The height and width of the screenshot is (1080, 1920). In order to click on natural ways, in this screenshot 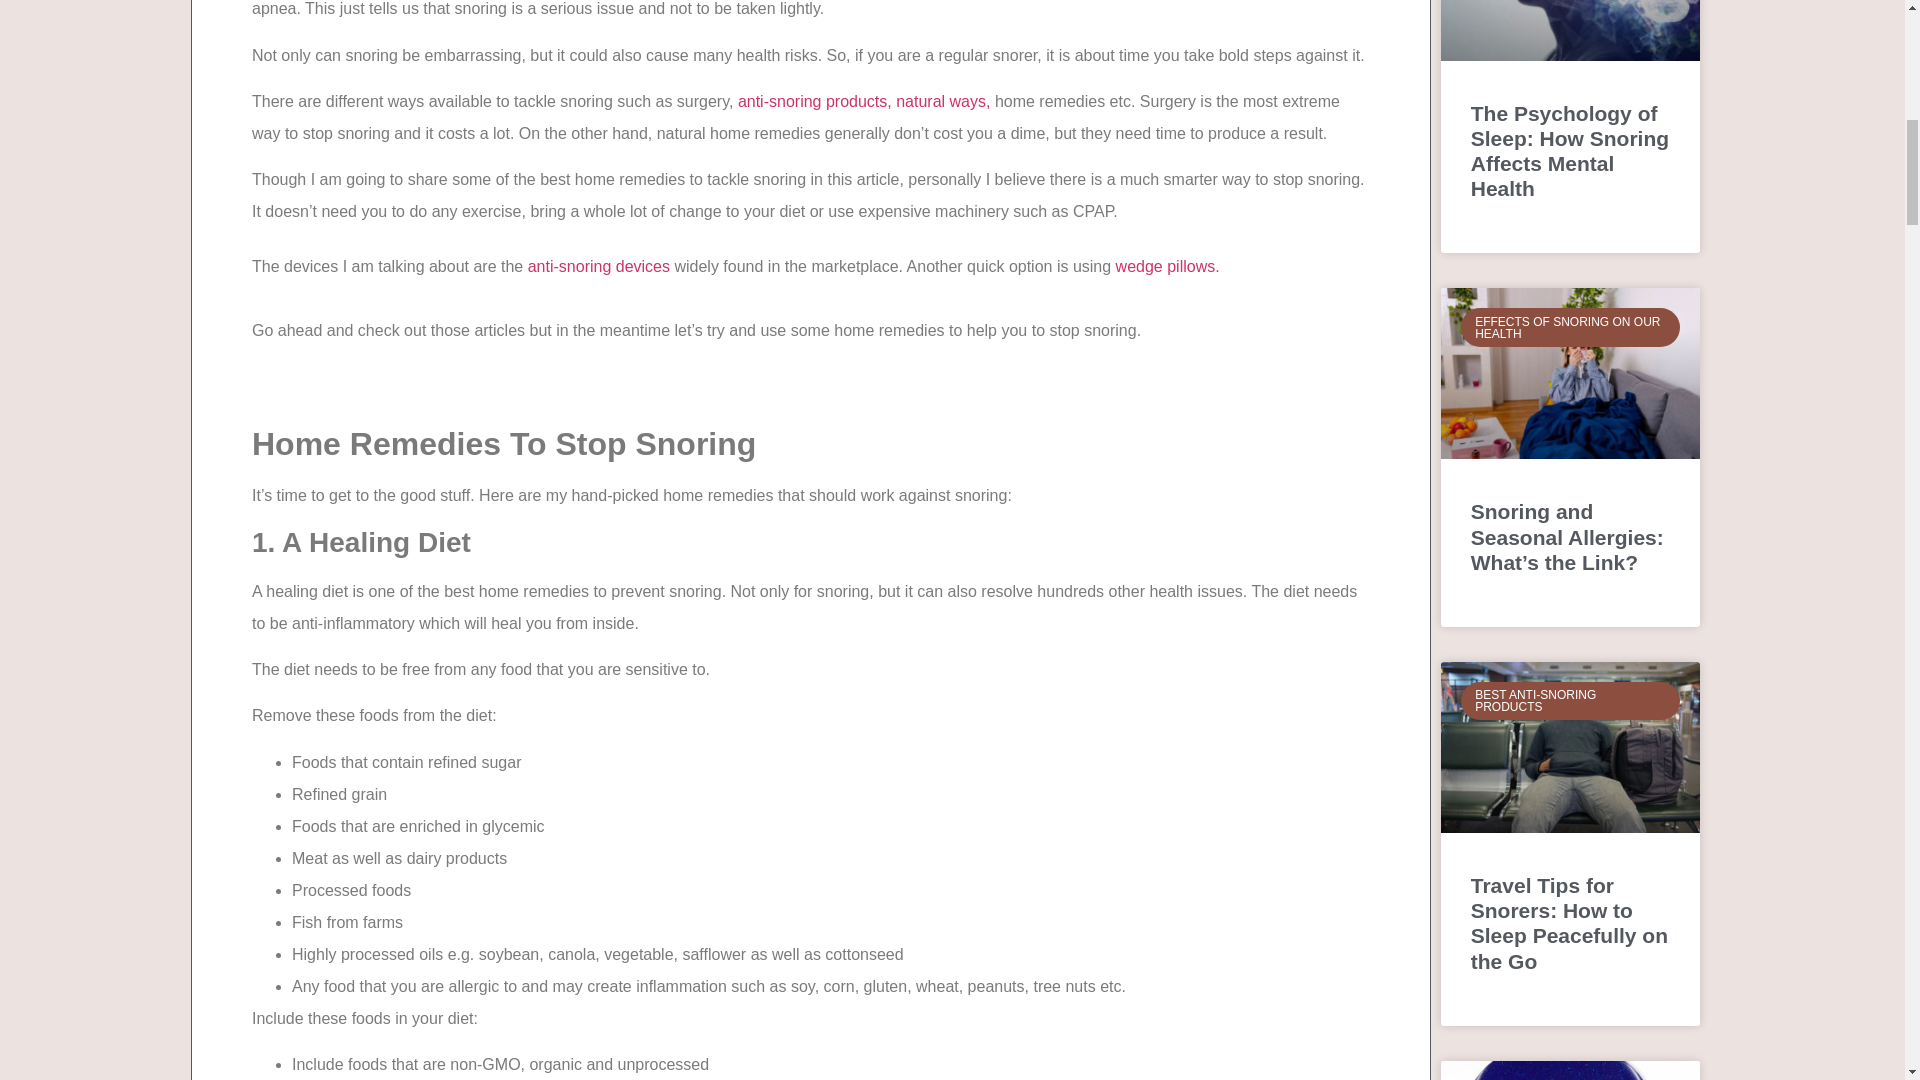, I will do `click(943, 101)`.